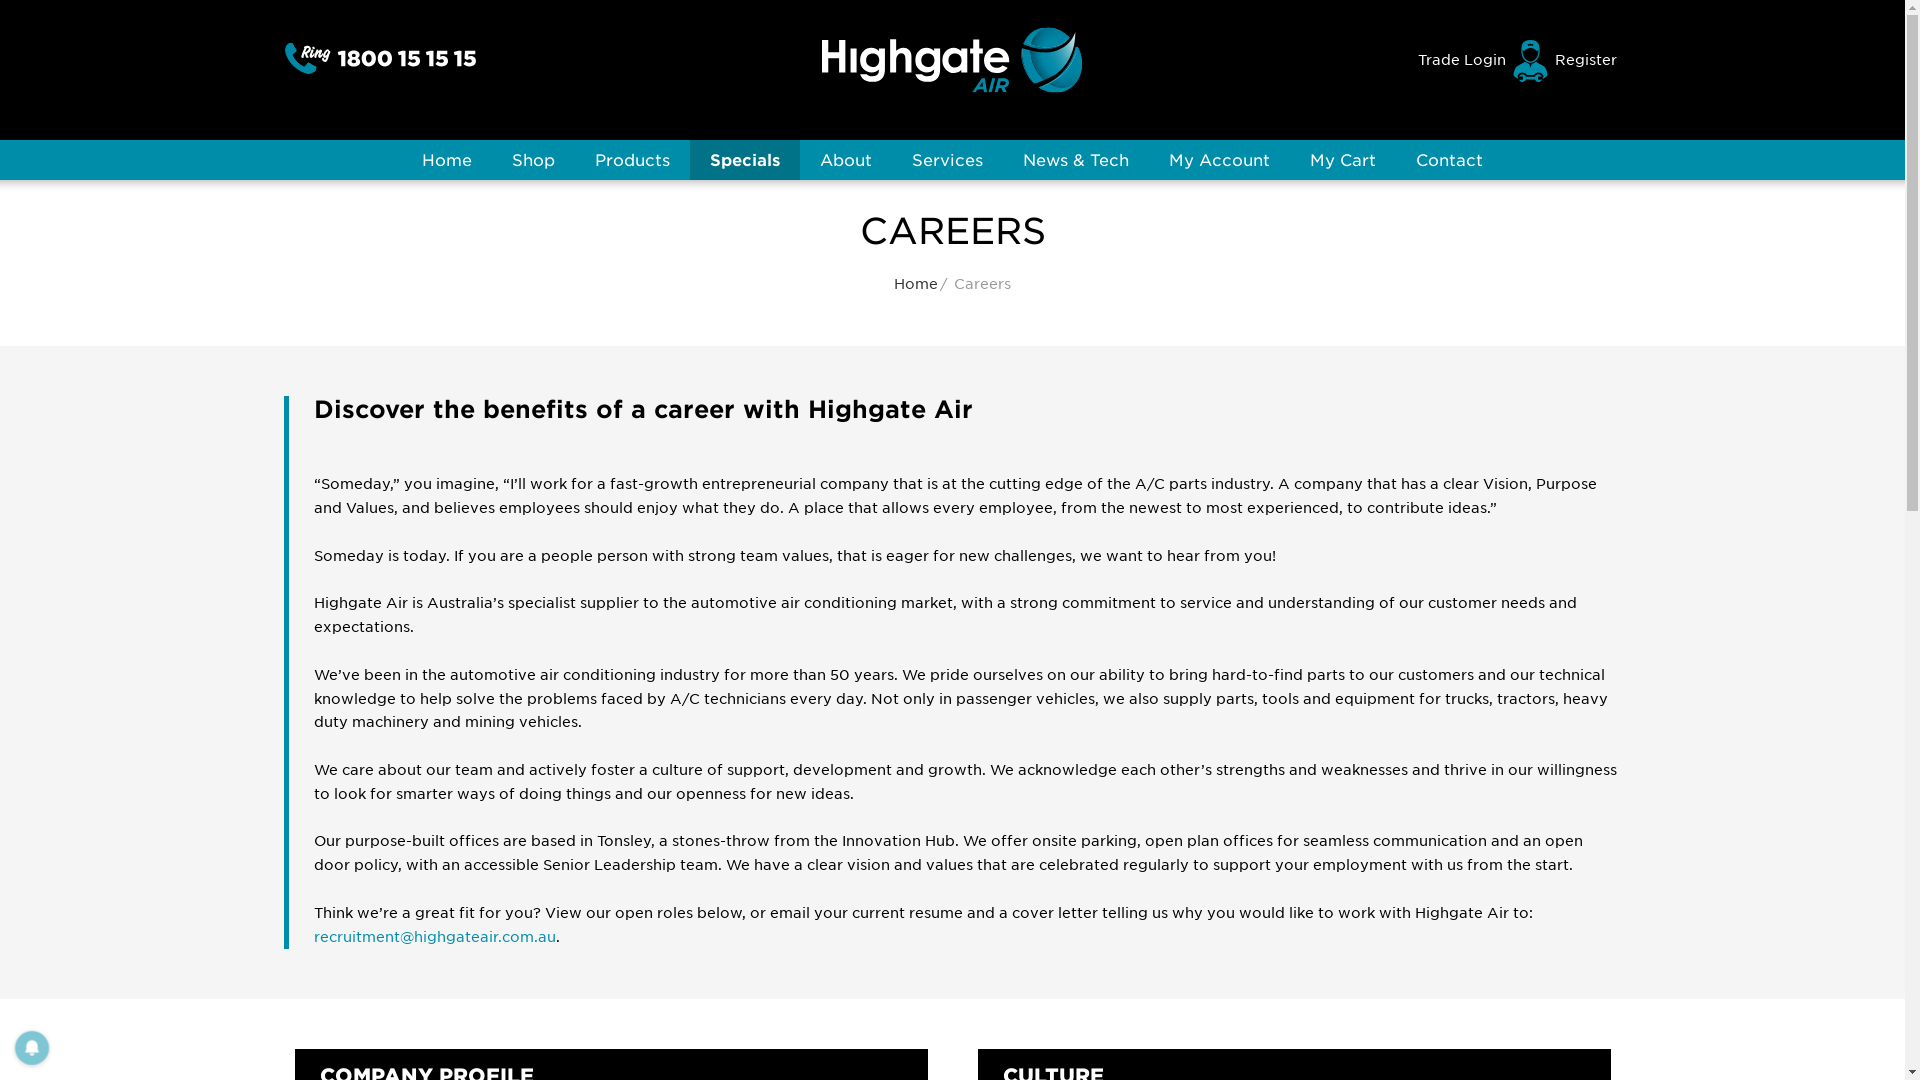 The height and width of the screenshot is (1080, 1920). I want to click on Trade Login, so click(1462, 60).